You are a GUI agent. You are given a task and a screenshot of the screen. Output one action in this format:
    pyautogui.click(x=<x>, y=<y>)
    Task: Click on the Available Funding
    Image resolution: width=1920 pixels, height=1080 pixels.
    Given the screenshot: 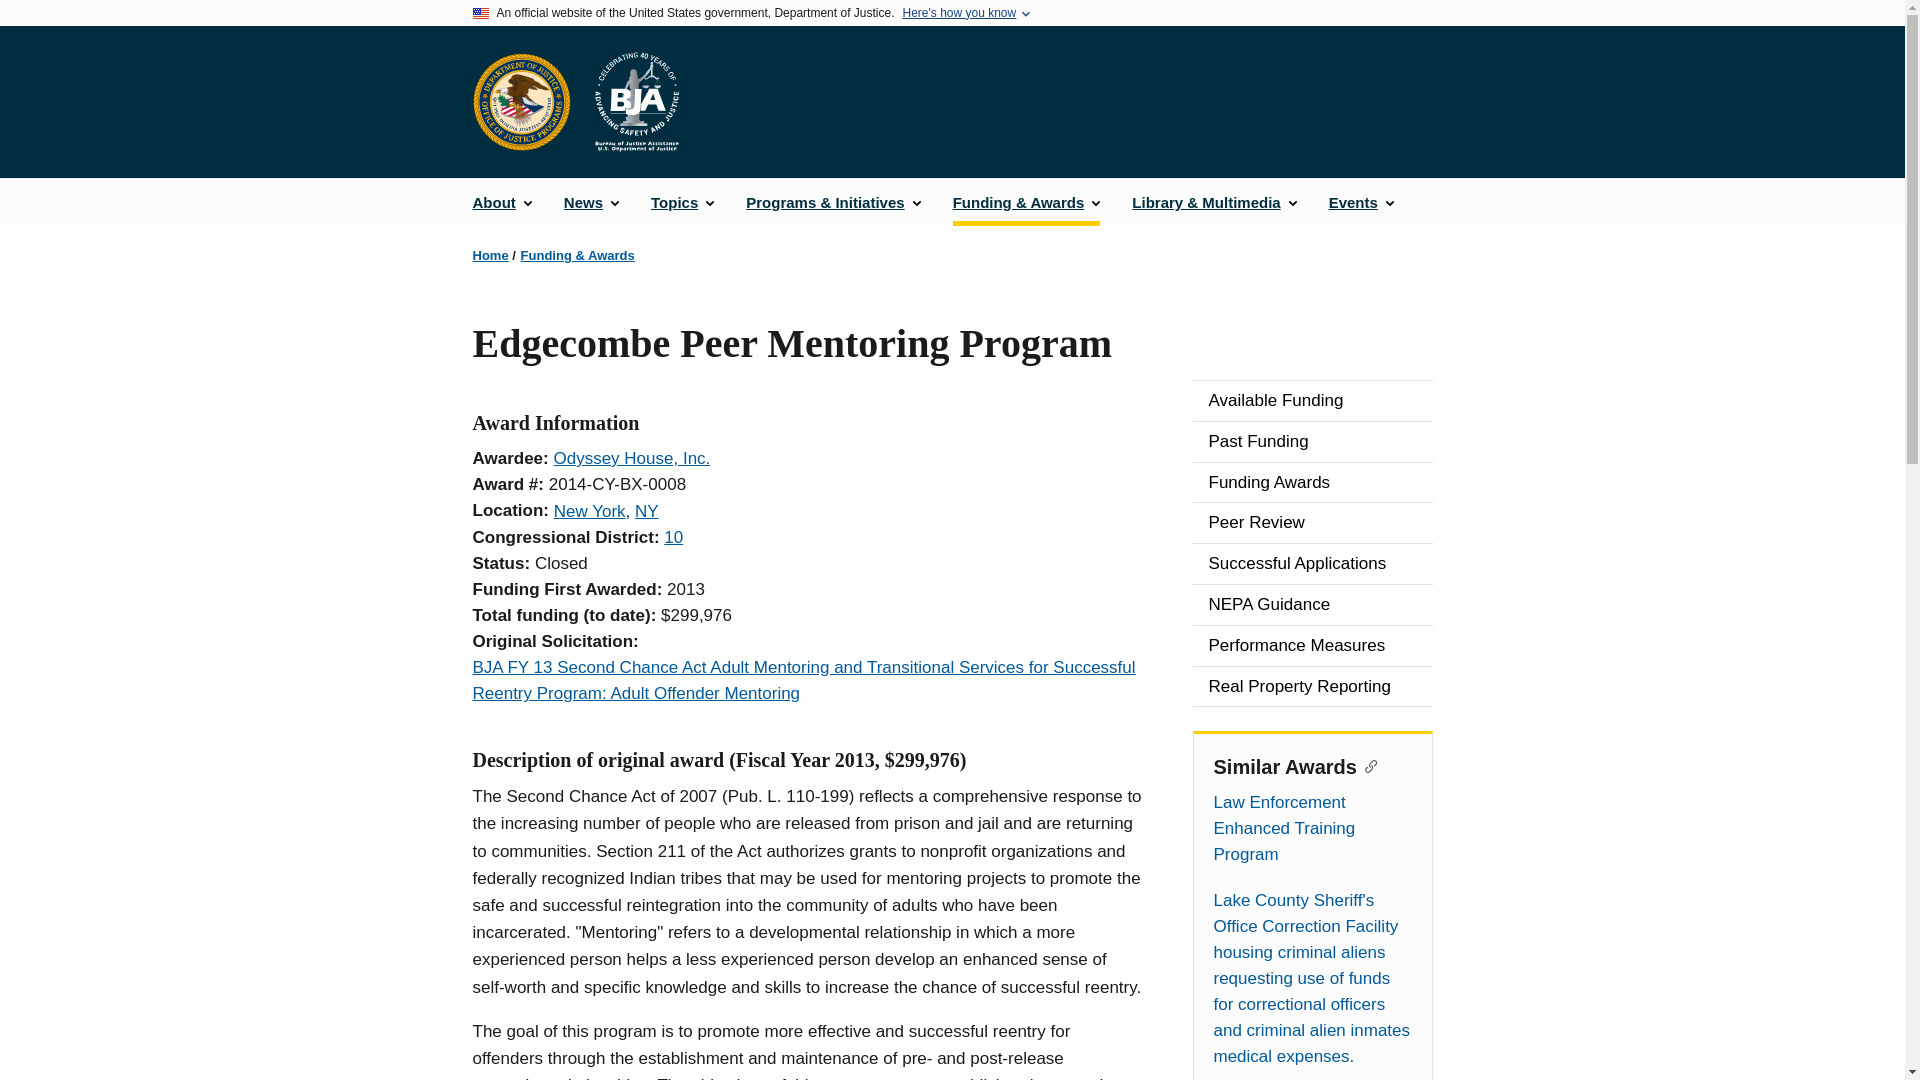 What is the action you would take?
    pyautogui.click(x=1312, y=401)
    